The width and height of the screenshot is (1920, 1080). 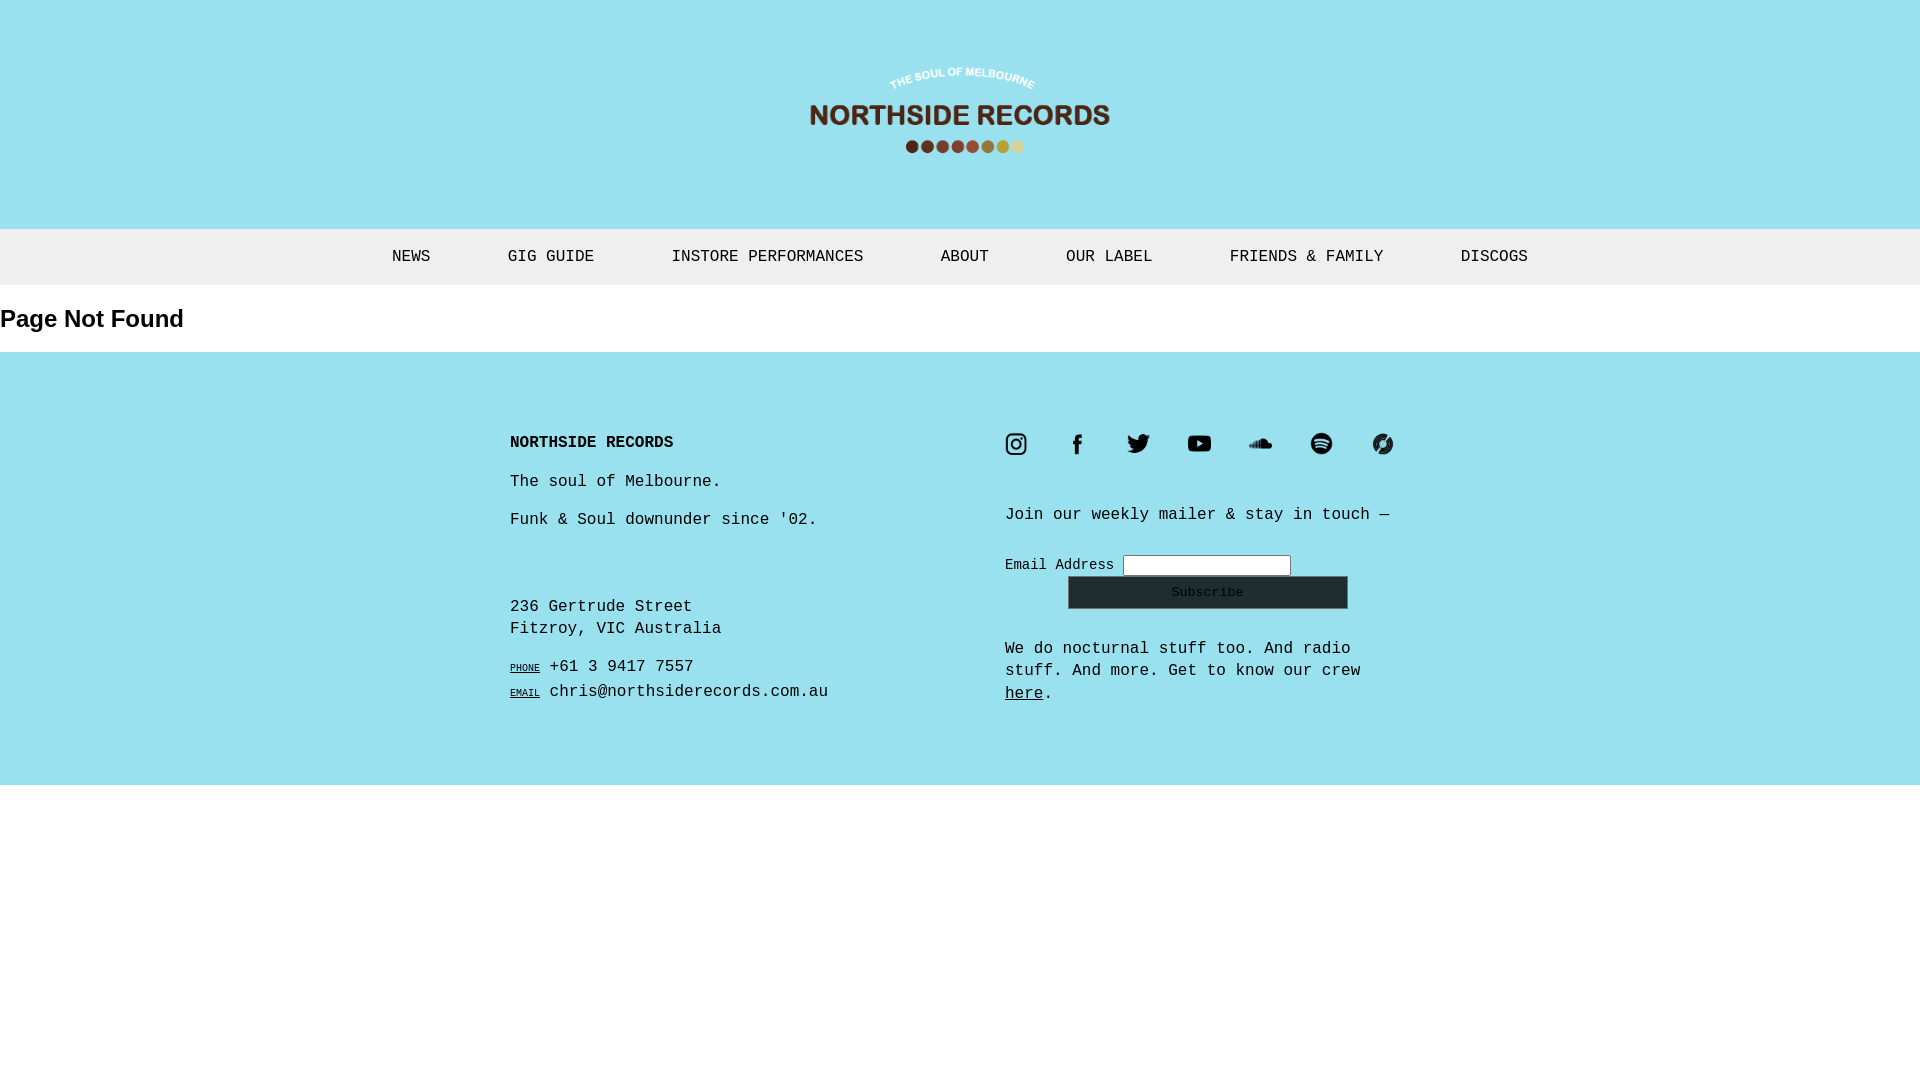 What do you see at coordinates (1307, 257) in the screenshot?
I see `FRIENDS & FAMILY` at bounding box center [1307, 257].